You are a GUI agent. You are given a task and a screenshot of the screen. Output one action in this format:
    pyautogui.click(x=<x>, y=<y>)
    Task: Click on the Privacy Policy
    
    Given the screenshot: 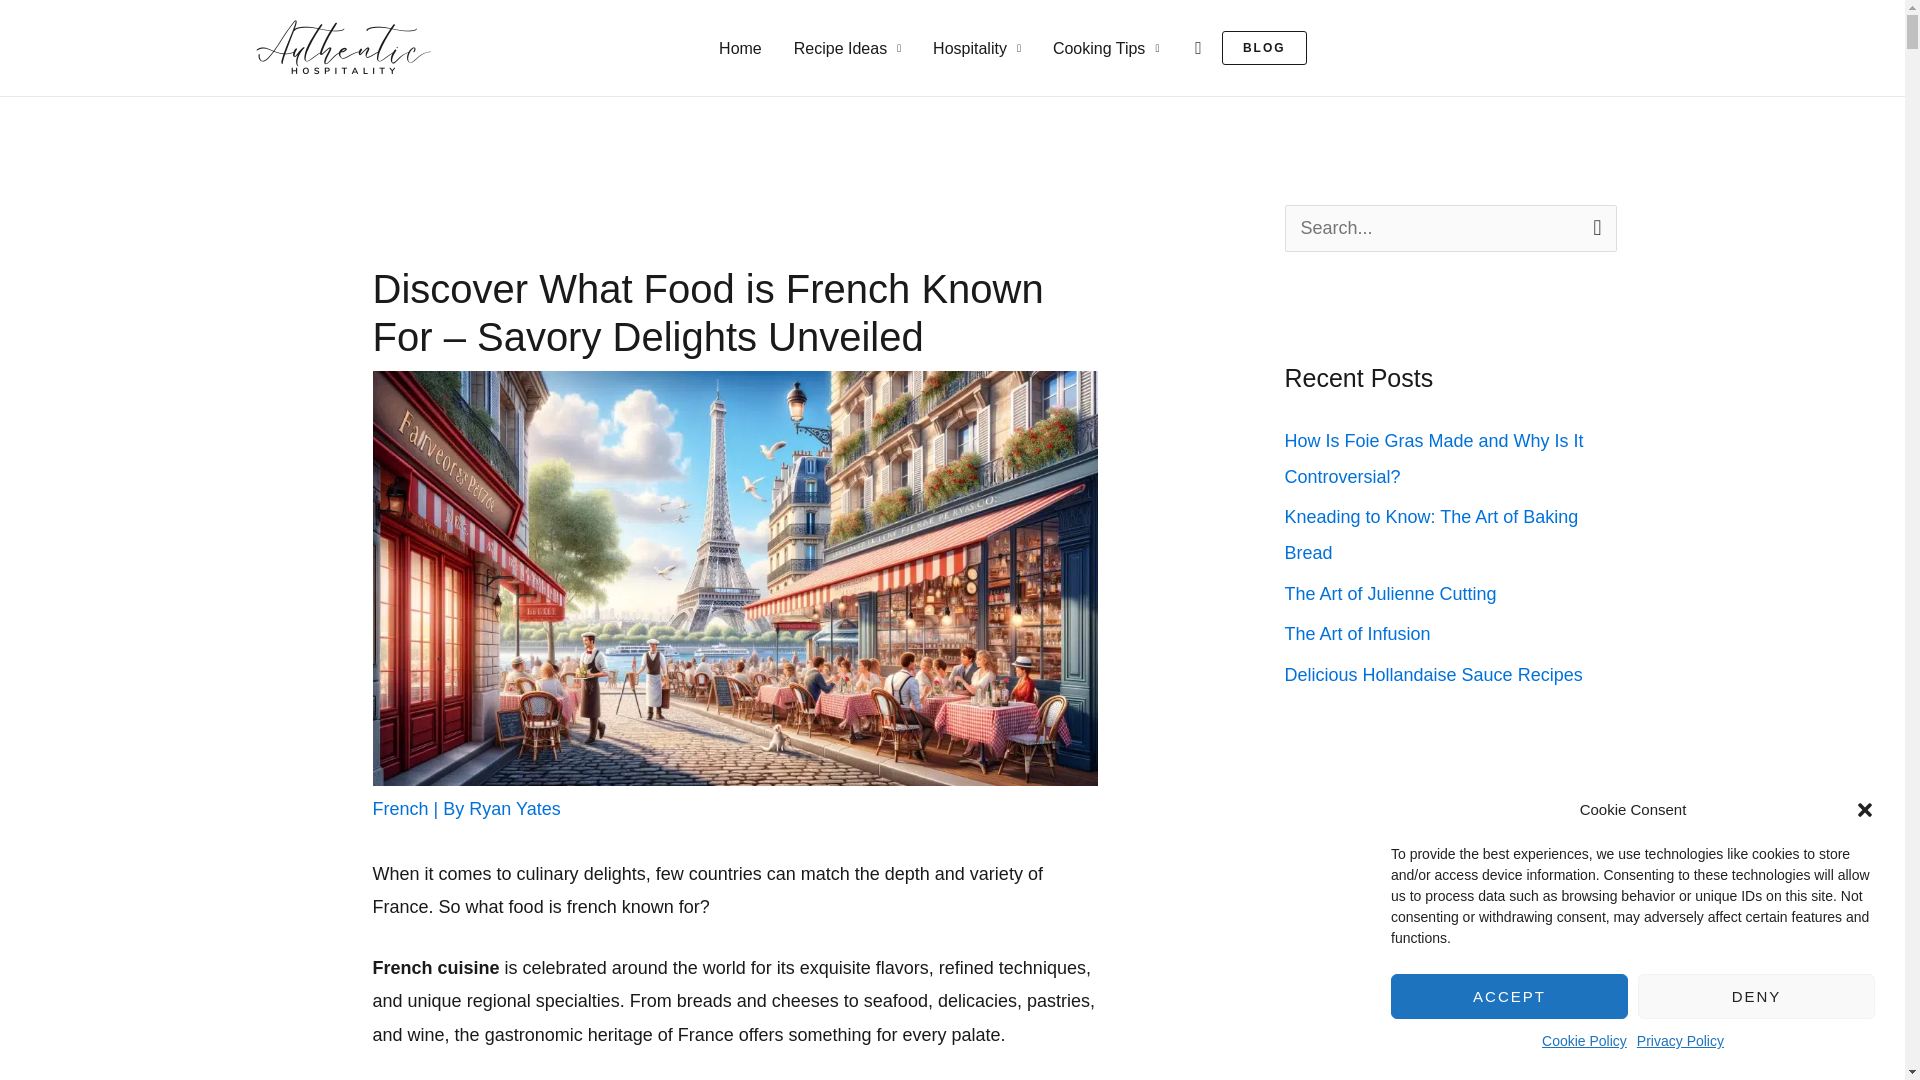 What is the action you would take?
    pyautogui.click(x=1680, y=1042)
    